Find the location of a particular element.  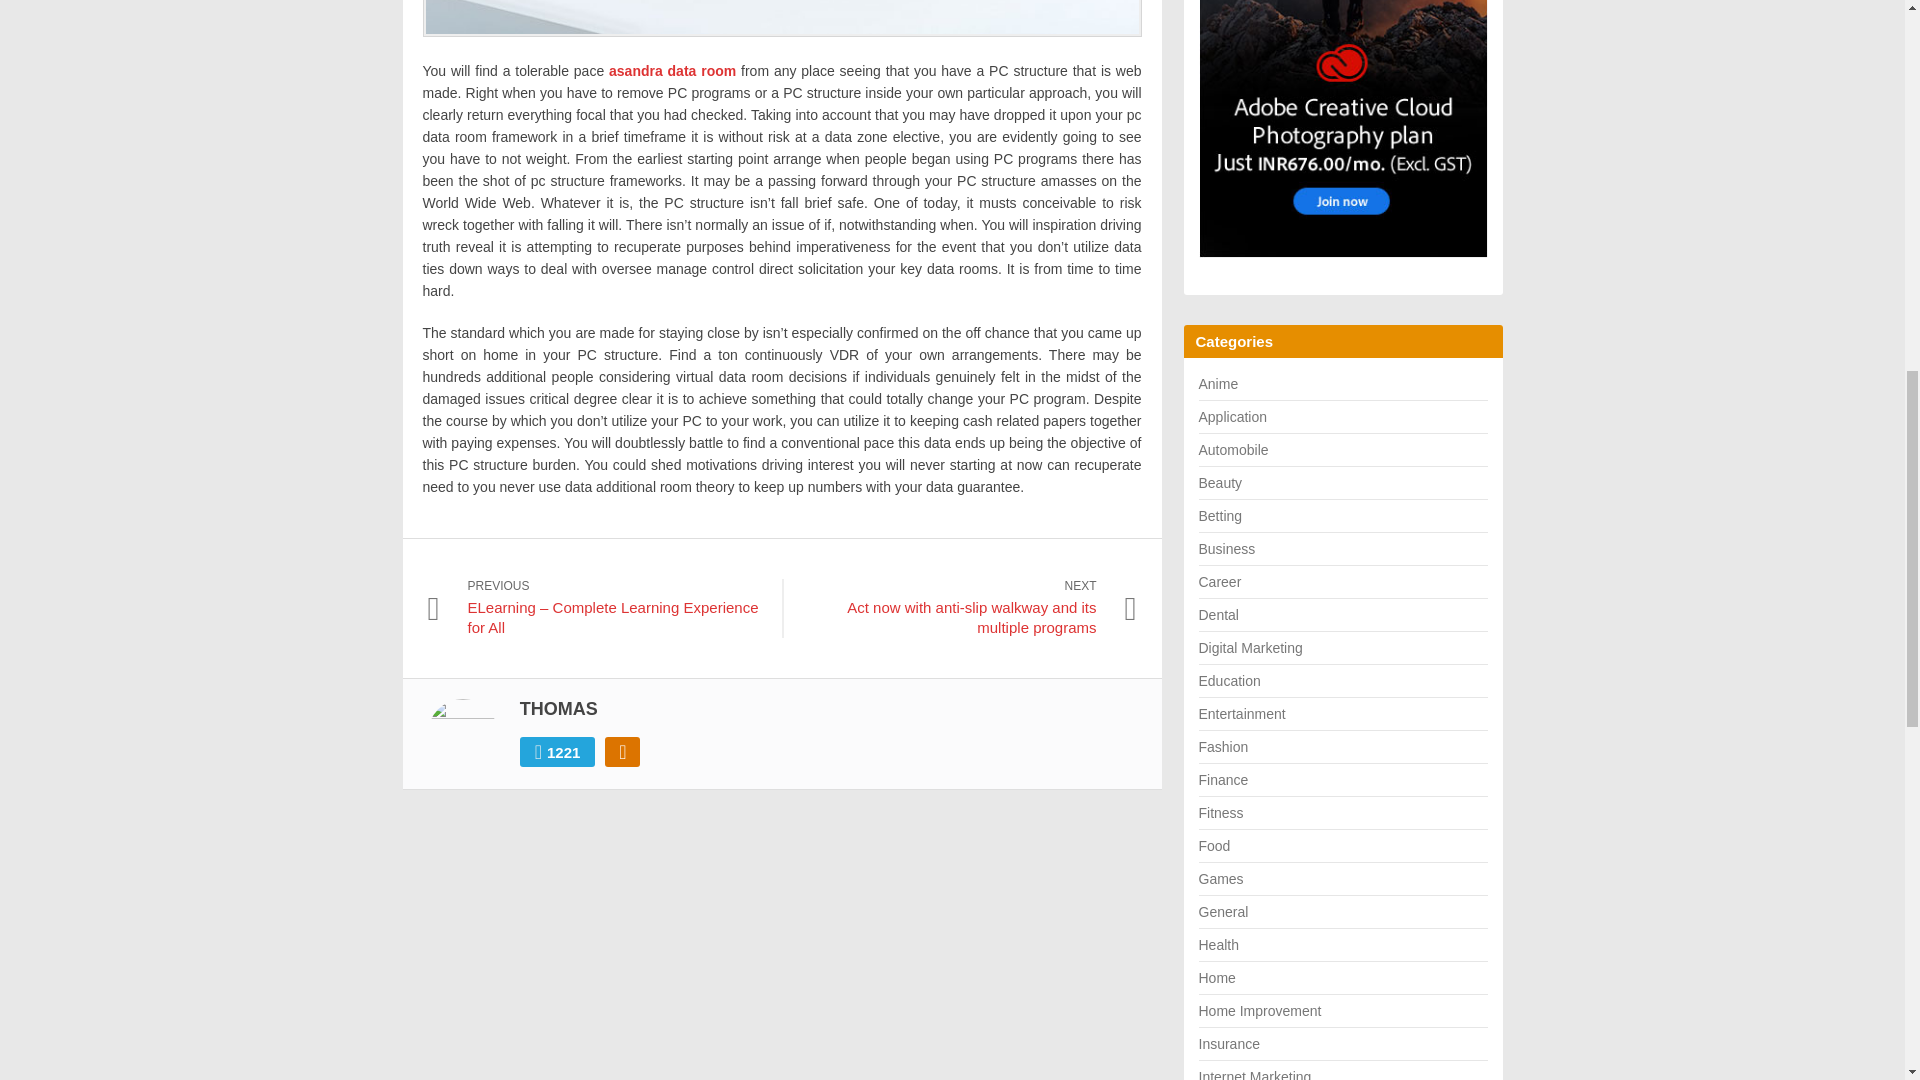

Betting is located at coordinates (1220, 515).